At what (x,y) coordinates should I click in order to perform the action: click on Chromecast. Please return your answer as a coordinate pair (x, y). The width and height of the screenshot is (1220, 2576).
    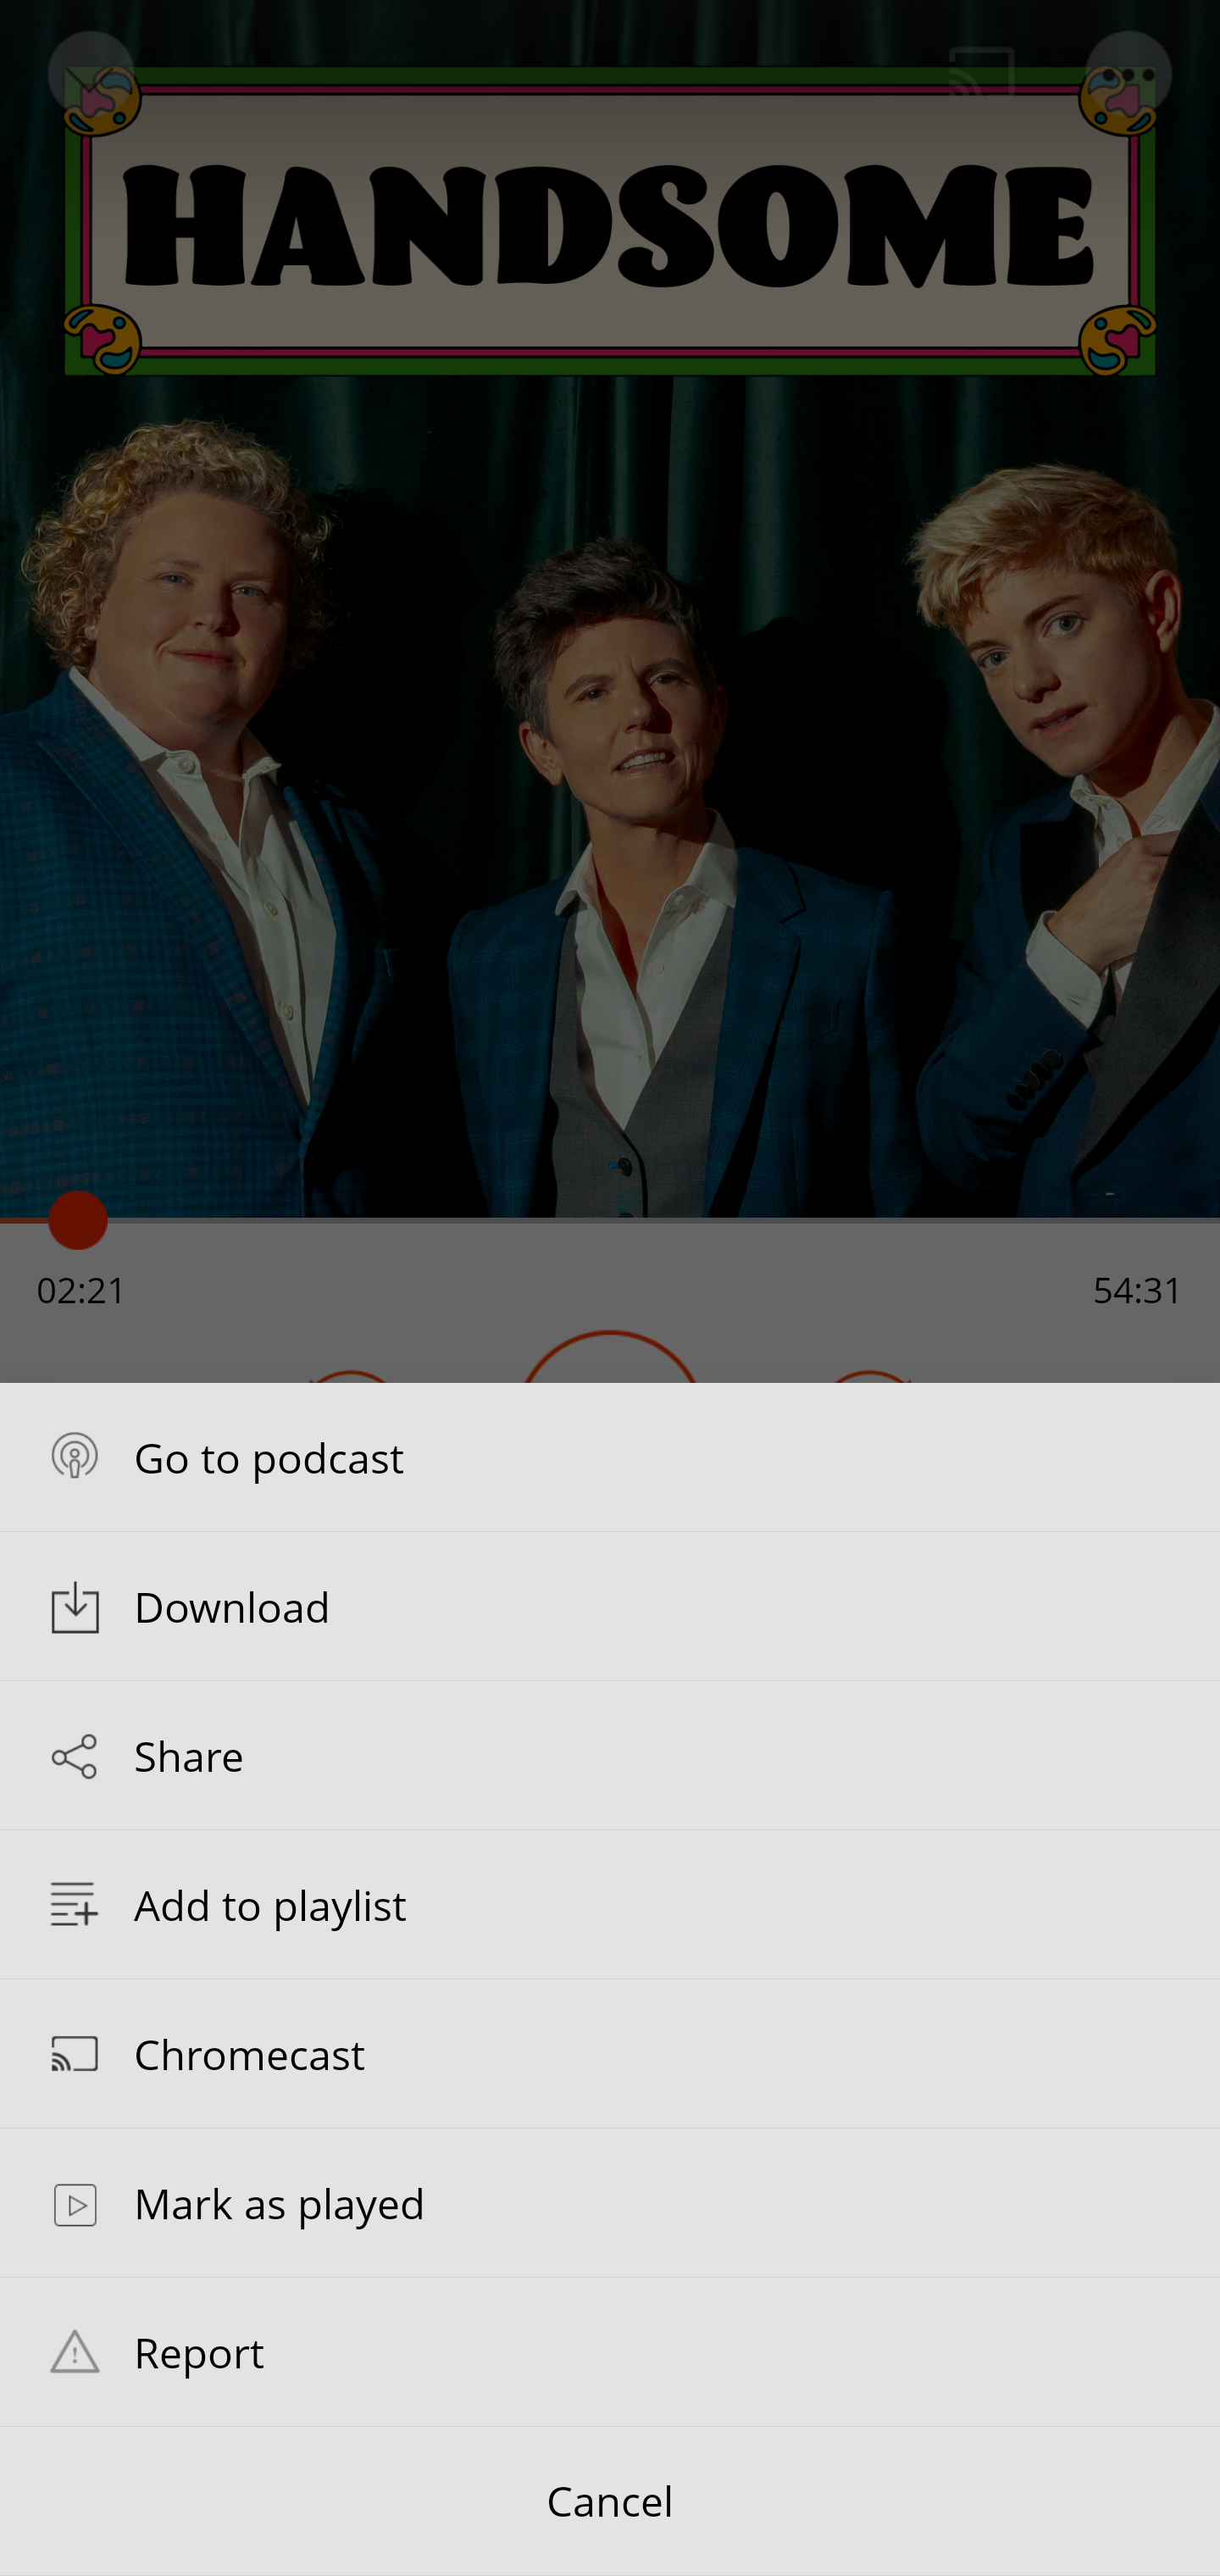
    Looking at the image, I should click on (610, 2052).